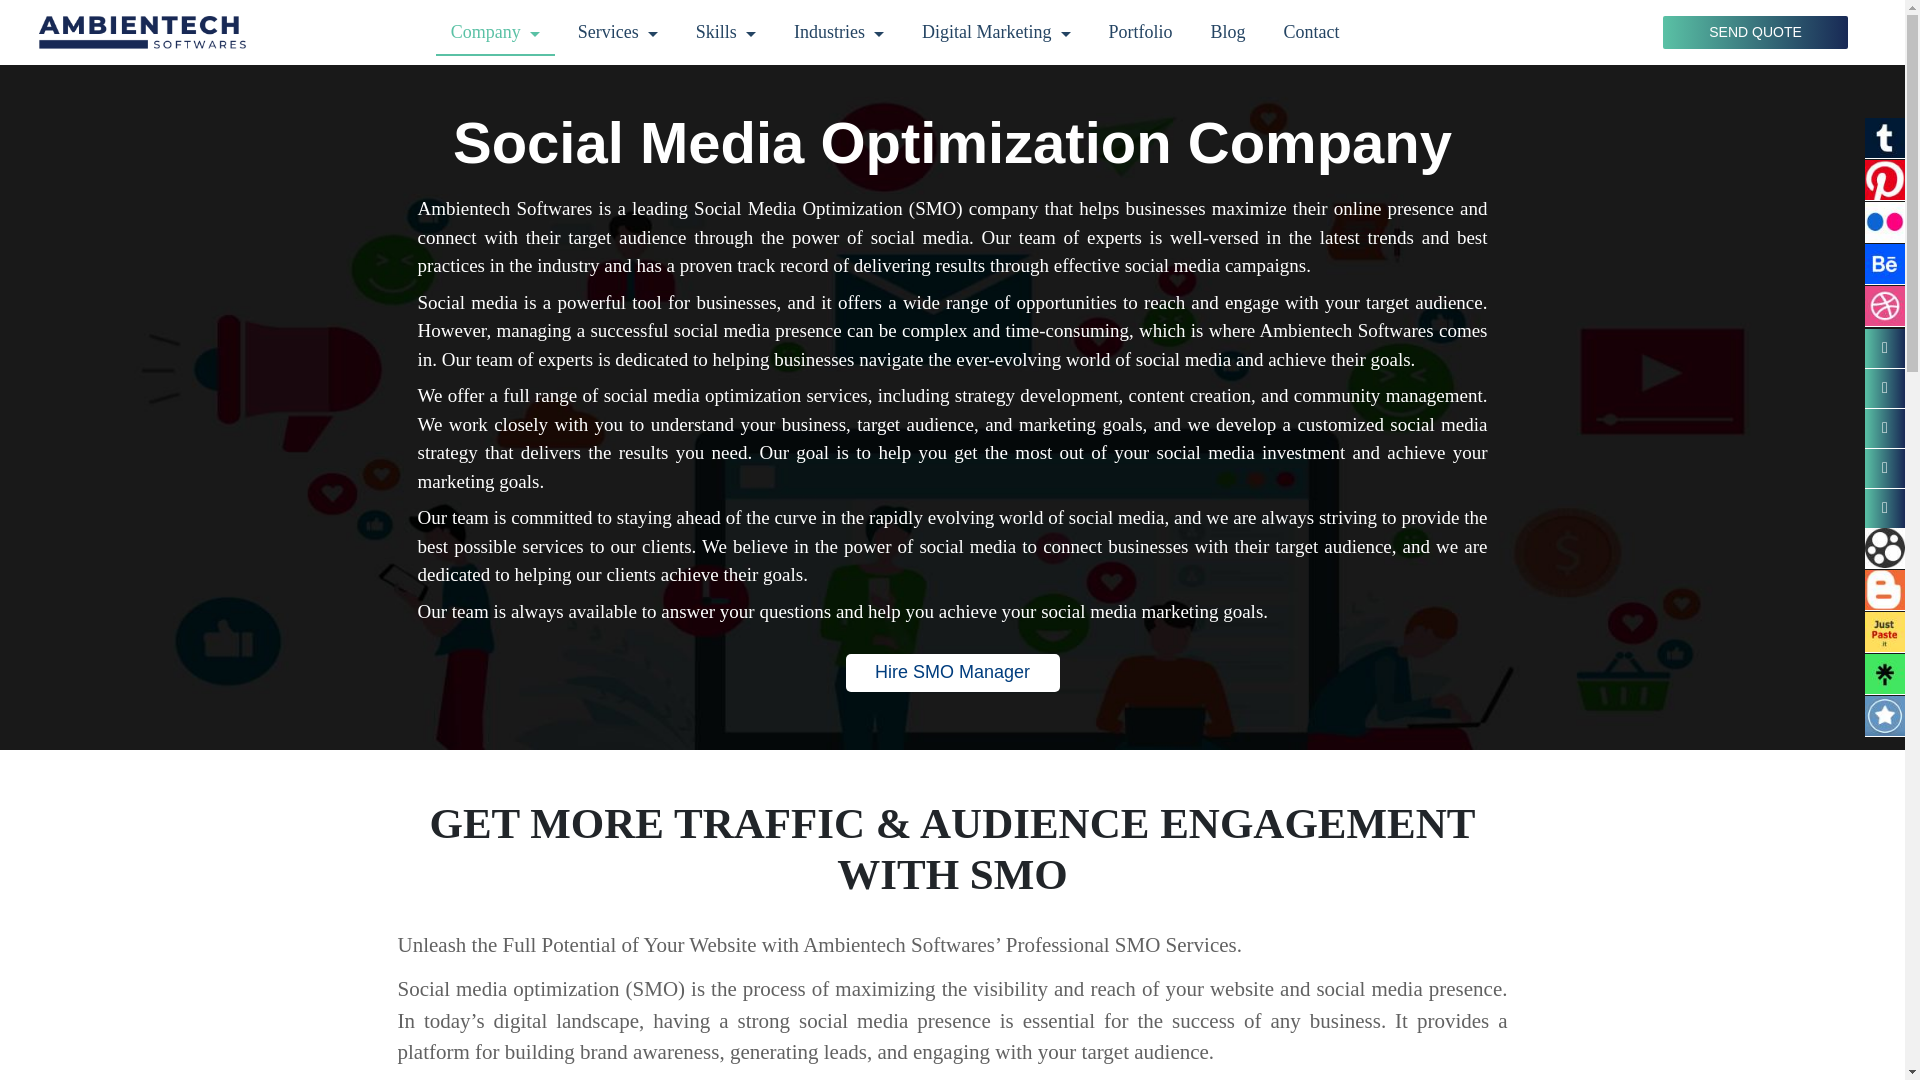  I want to click on Skills, so click(726, 32).